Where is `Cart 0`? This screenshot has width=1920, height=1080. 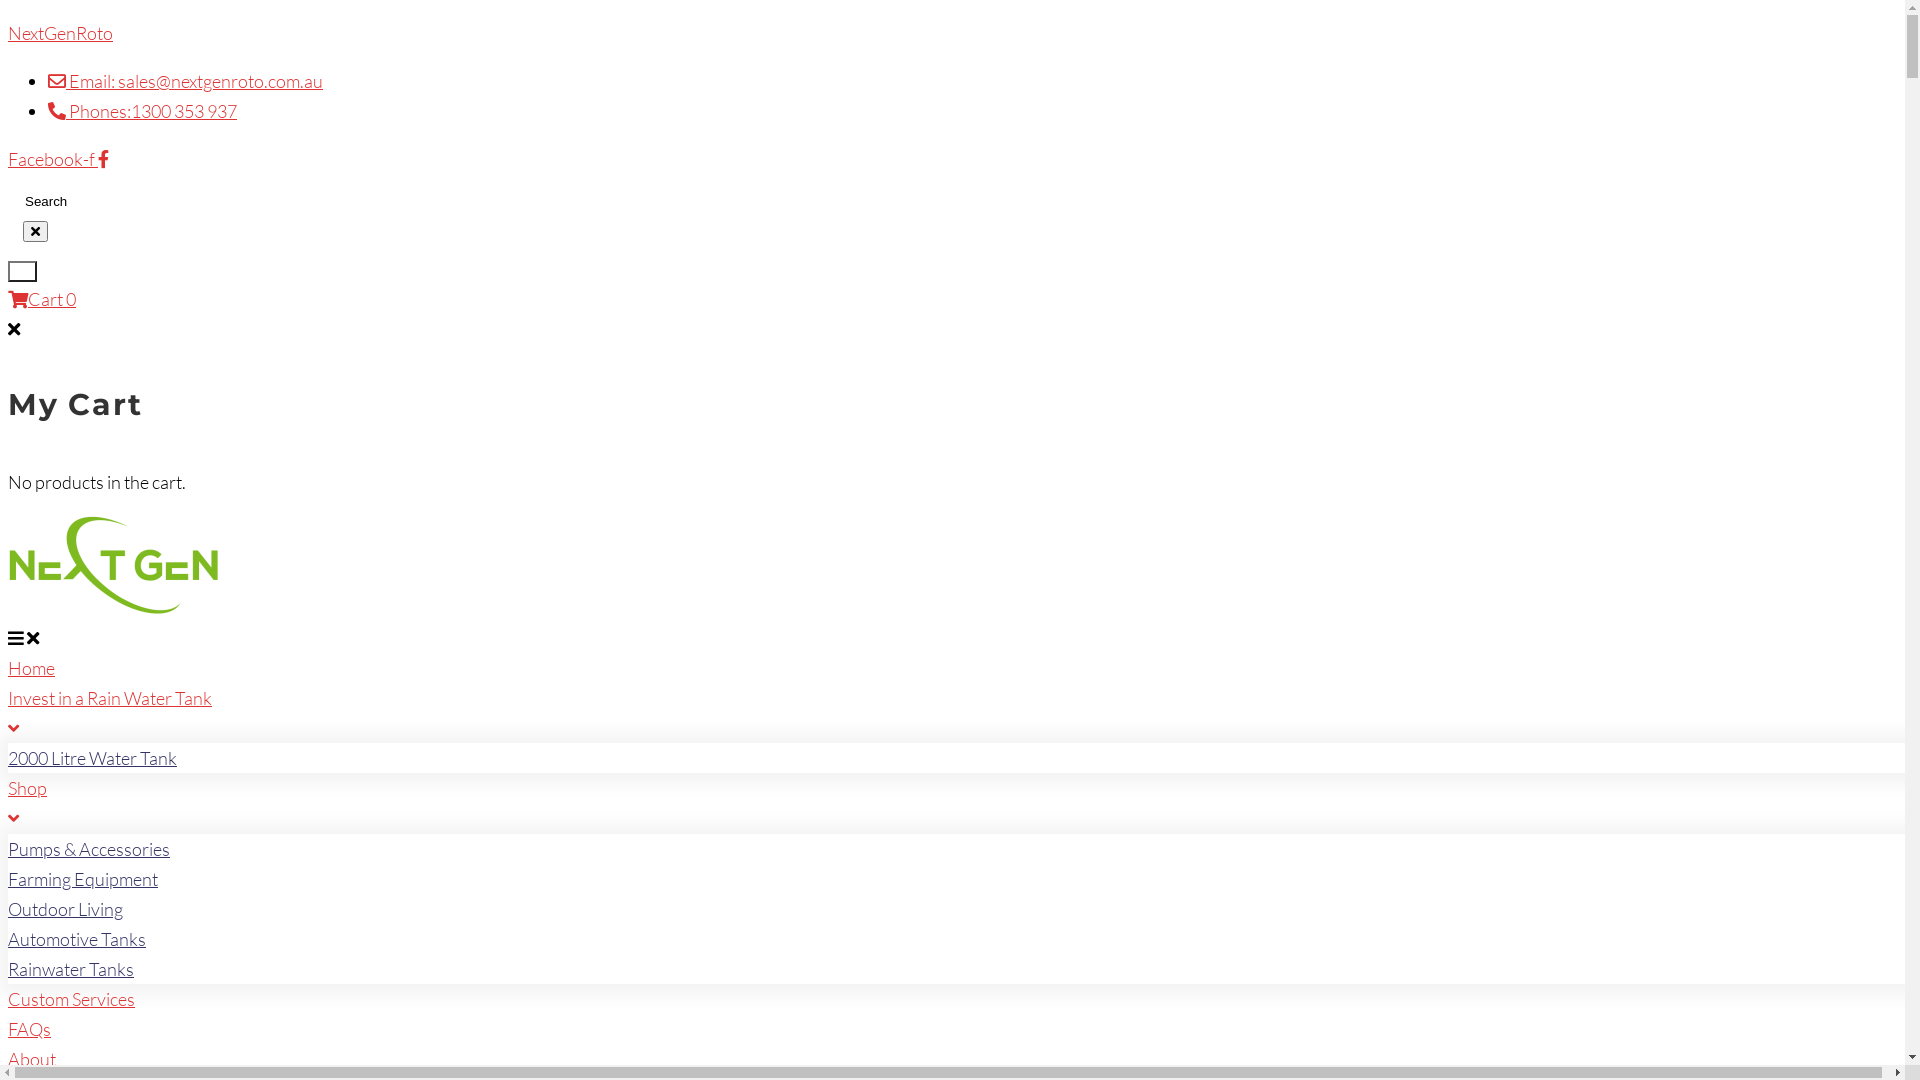 Cart 0 is located at coordinates (42, 299).